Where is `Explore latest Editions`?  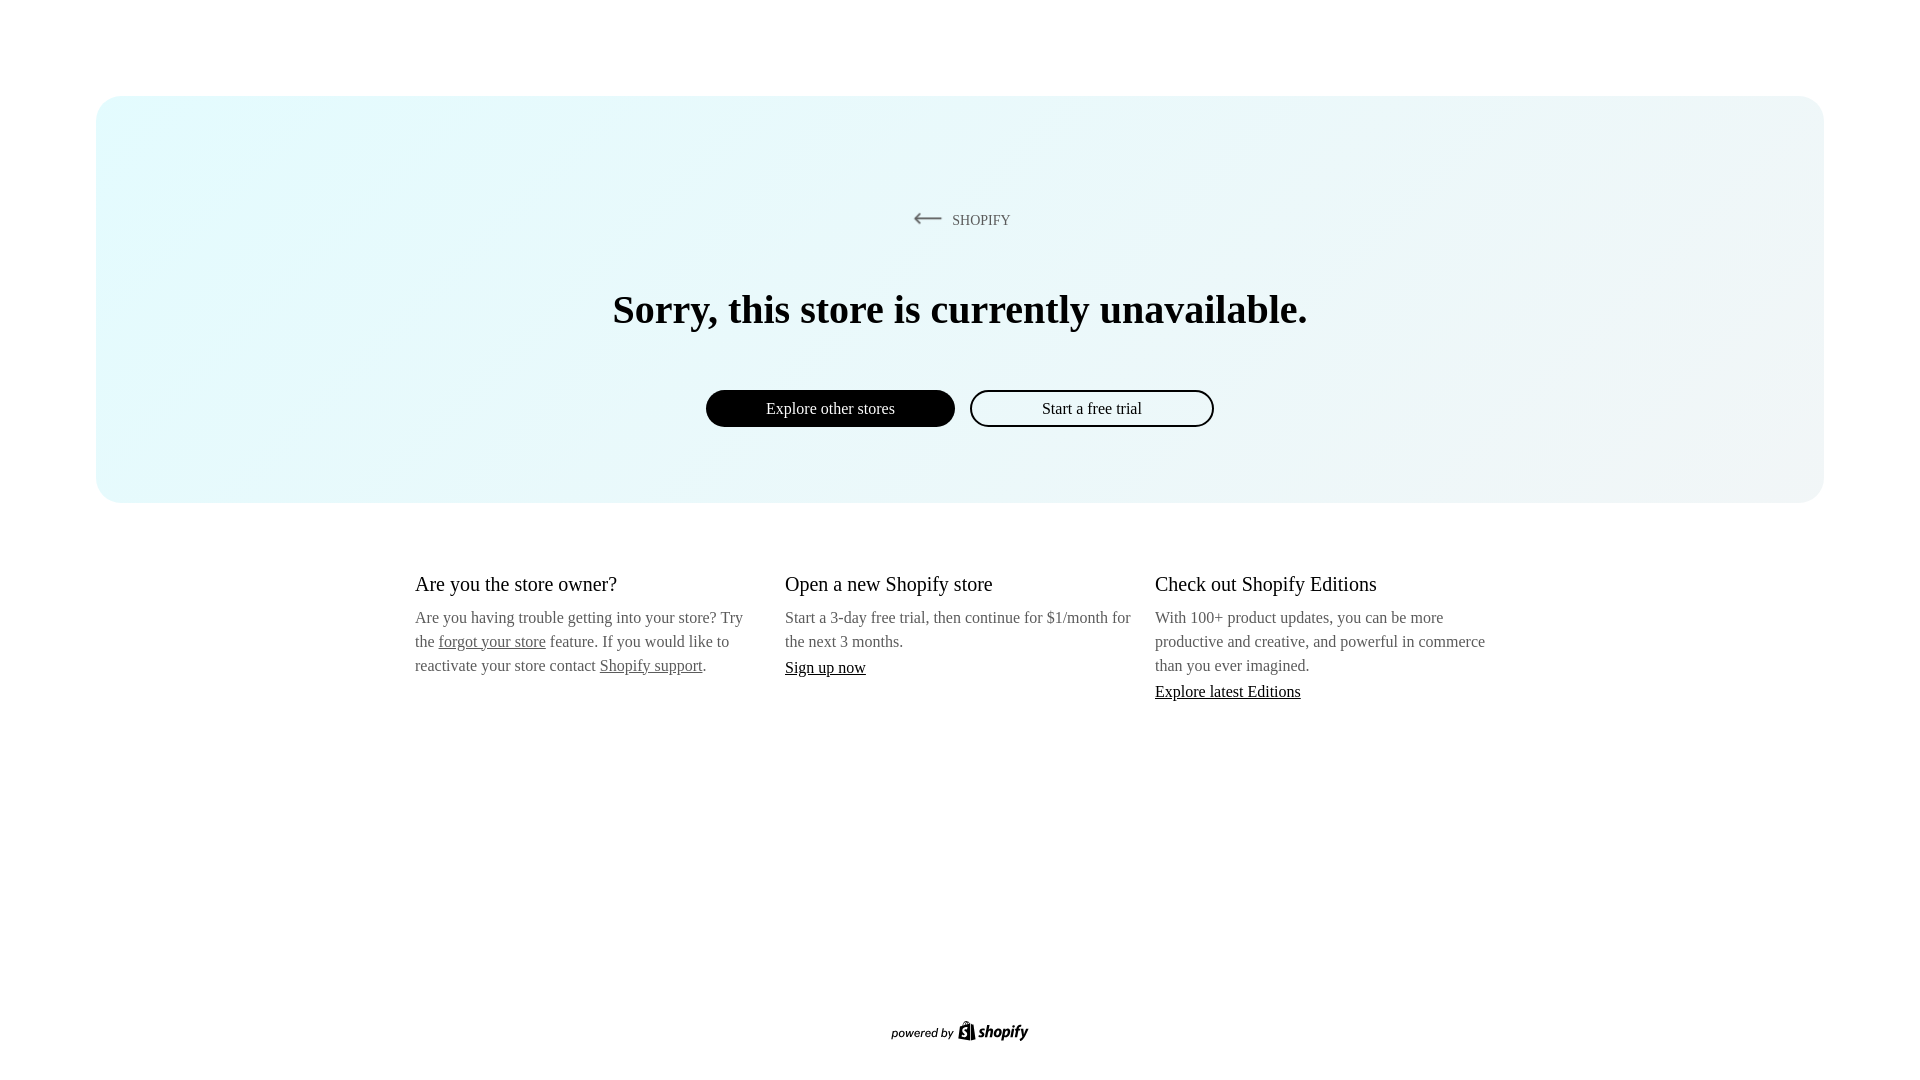 Explore latest Editions is located at coordinates (1228, 690).